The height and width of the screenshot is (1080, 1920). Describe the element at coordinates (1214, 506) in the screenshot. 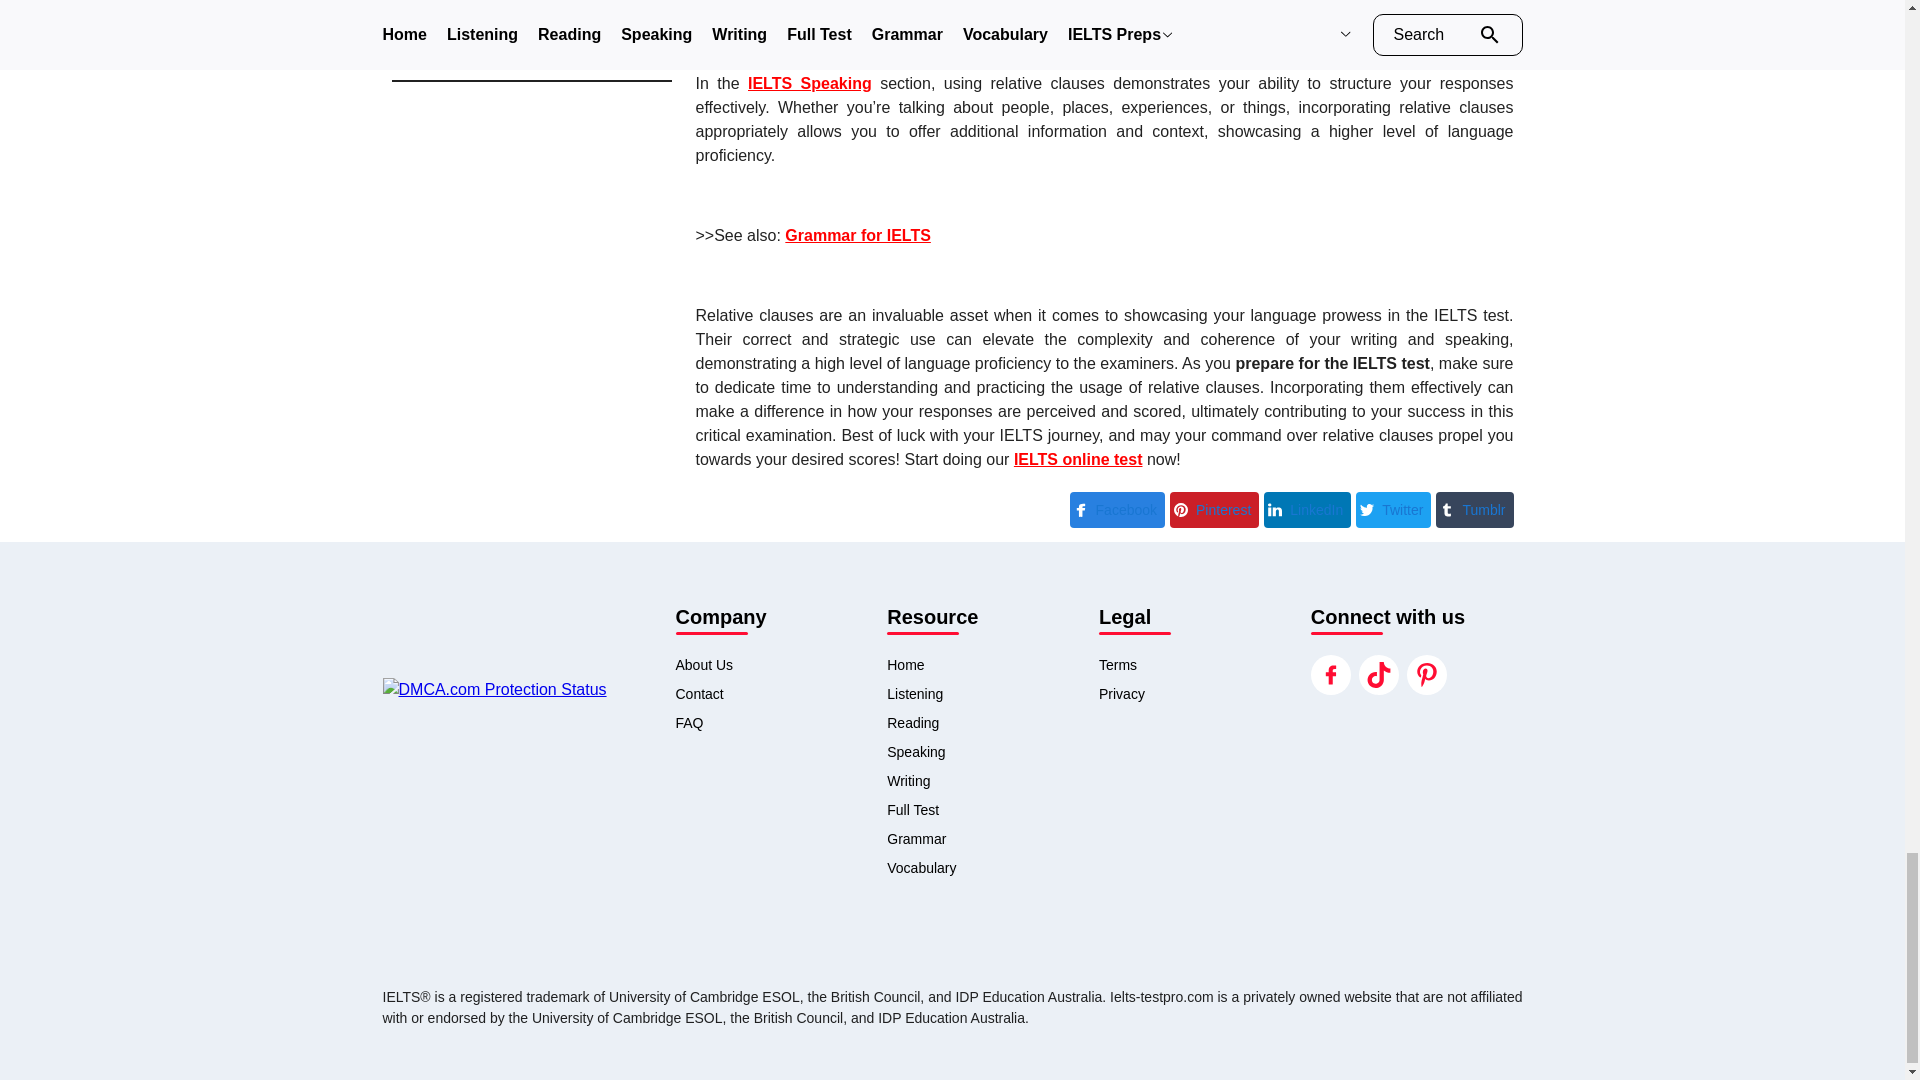

I see `Share on Pinterest` at that location.